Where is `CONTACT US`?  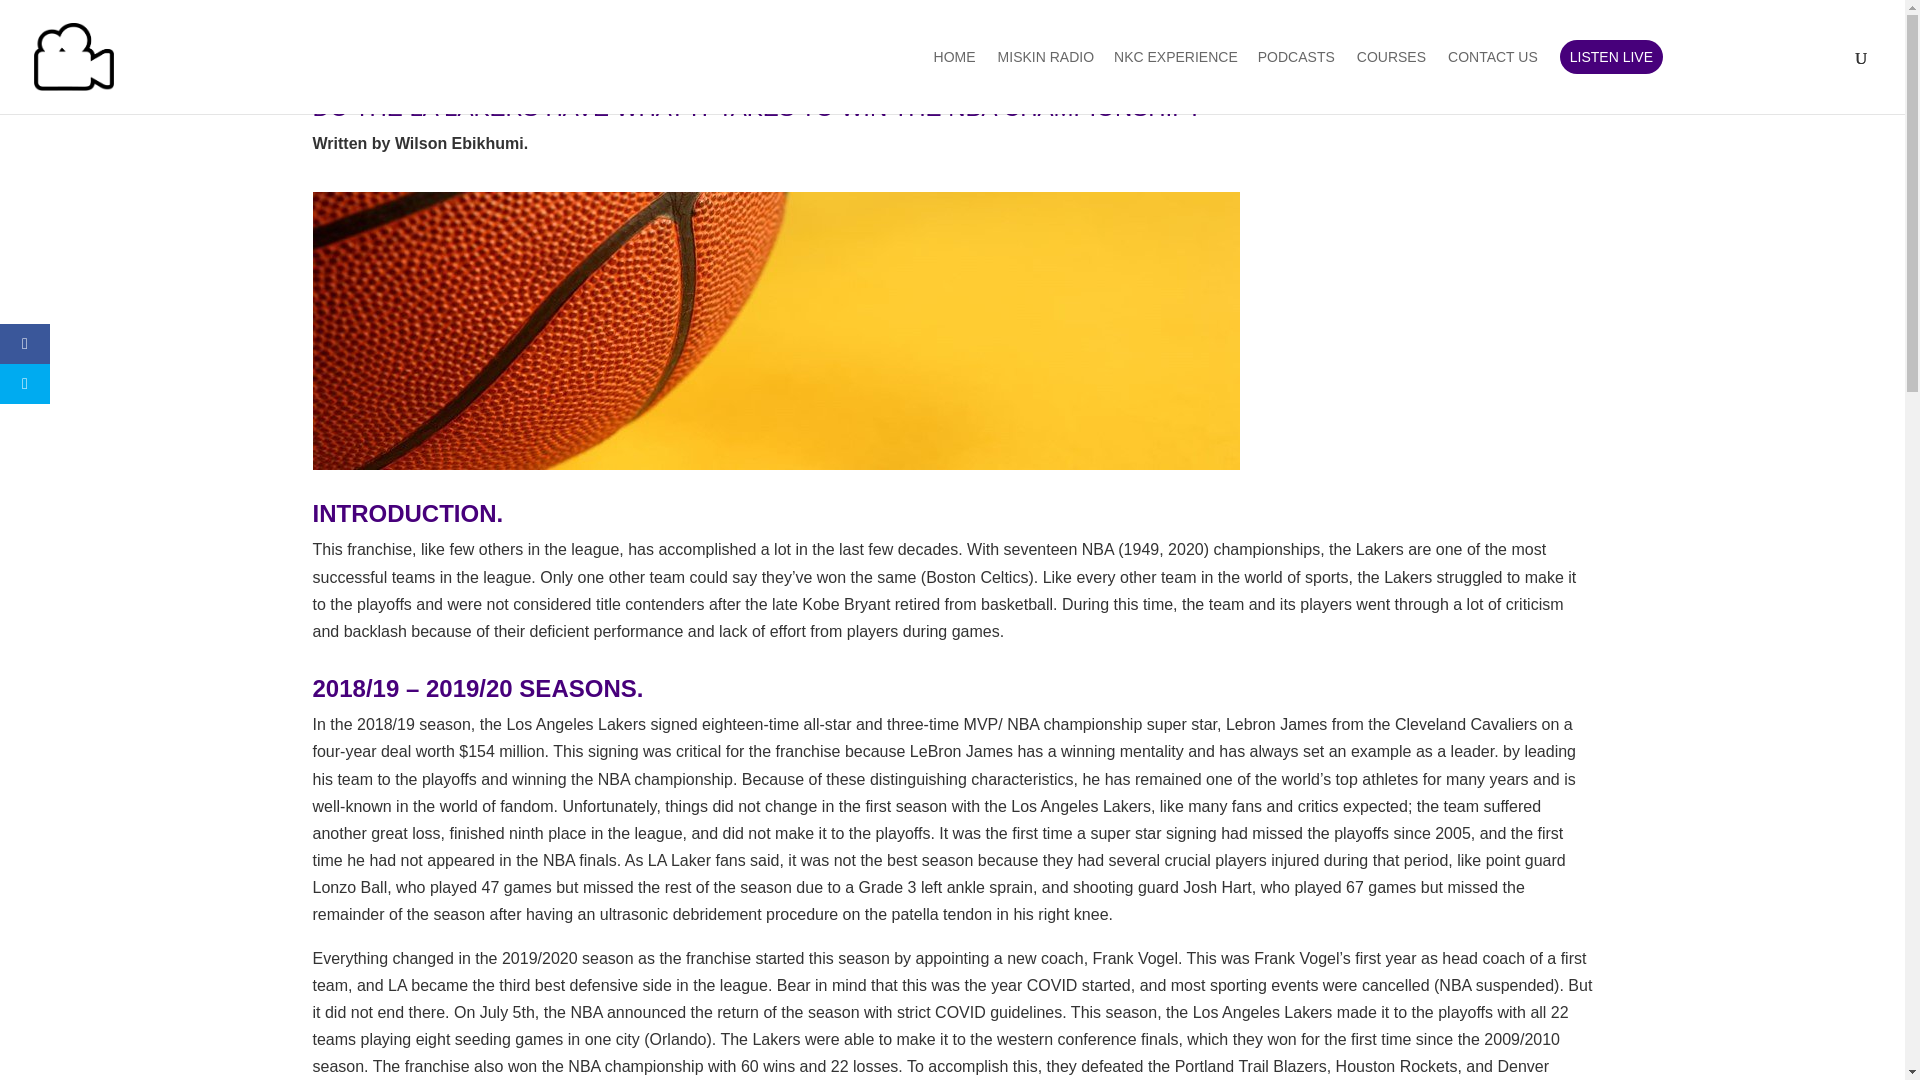
CONTACT US is located at coordinates (1492, 82).